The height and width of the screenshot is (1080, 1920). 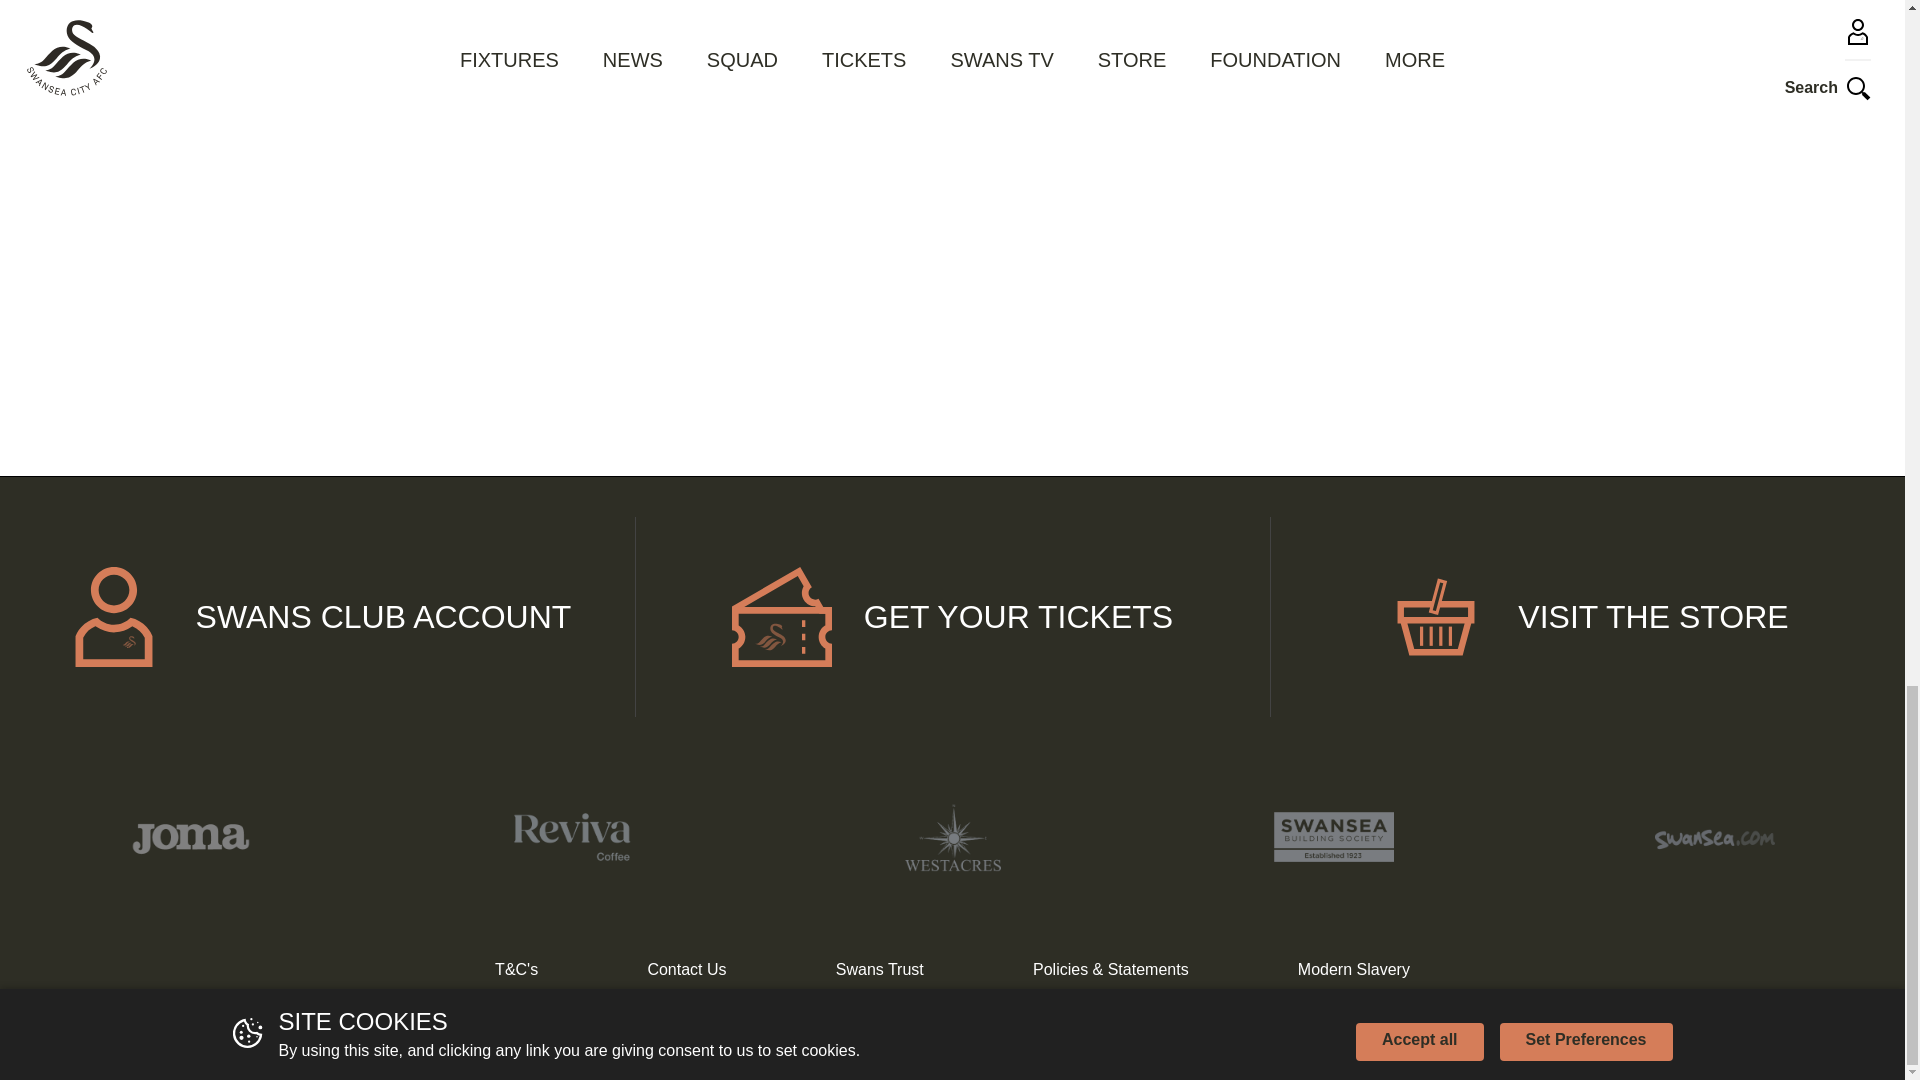 What do you see at coordinates (570, 836) in the screenshot?
I see `Swansea sponsor` at bounding box center [570, 836].